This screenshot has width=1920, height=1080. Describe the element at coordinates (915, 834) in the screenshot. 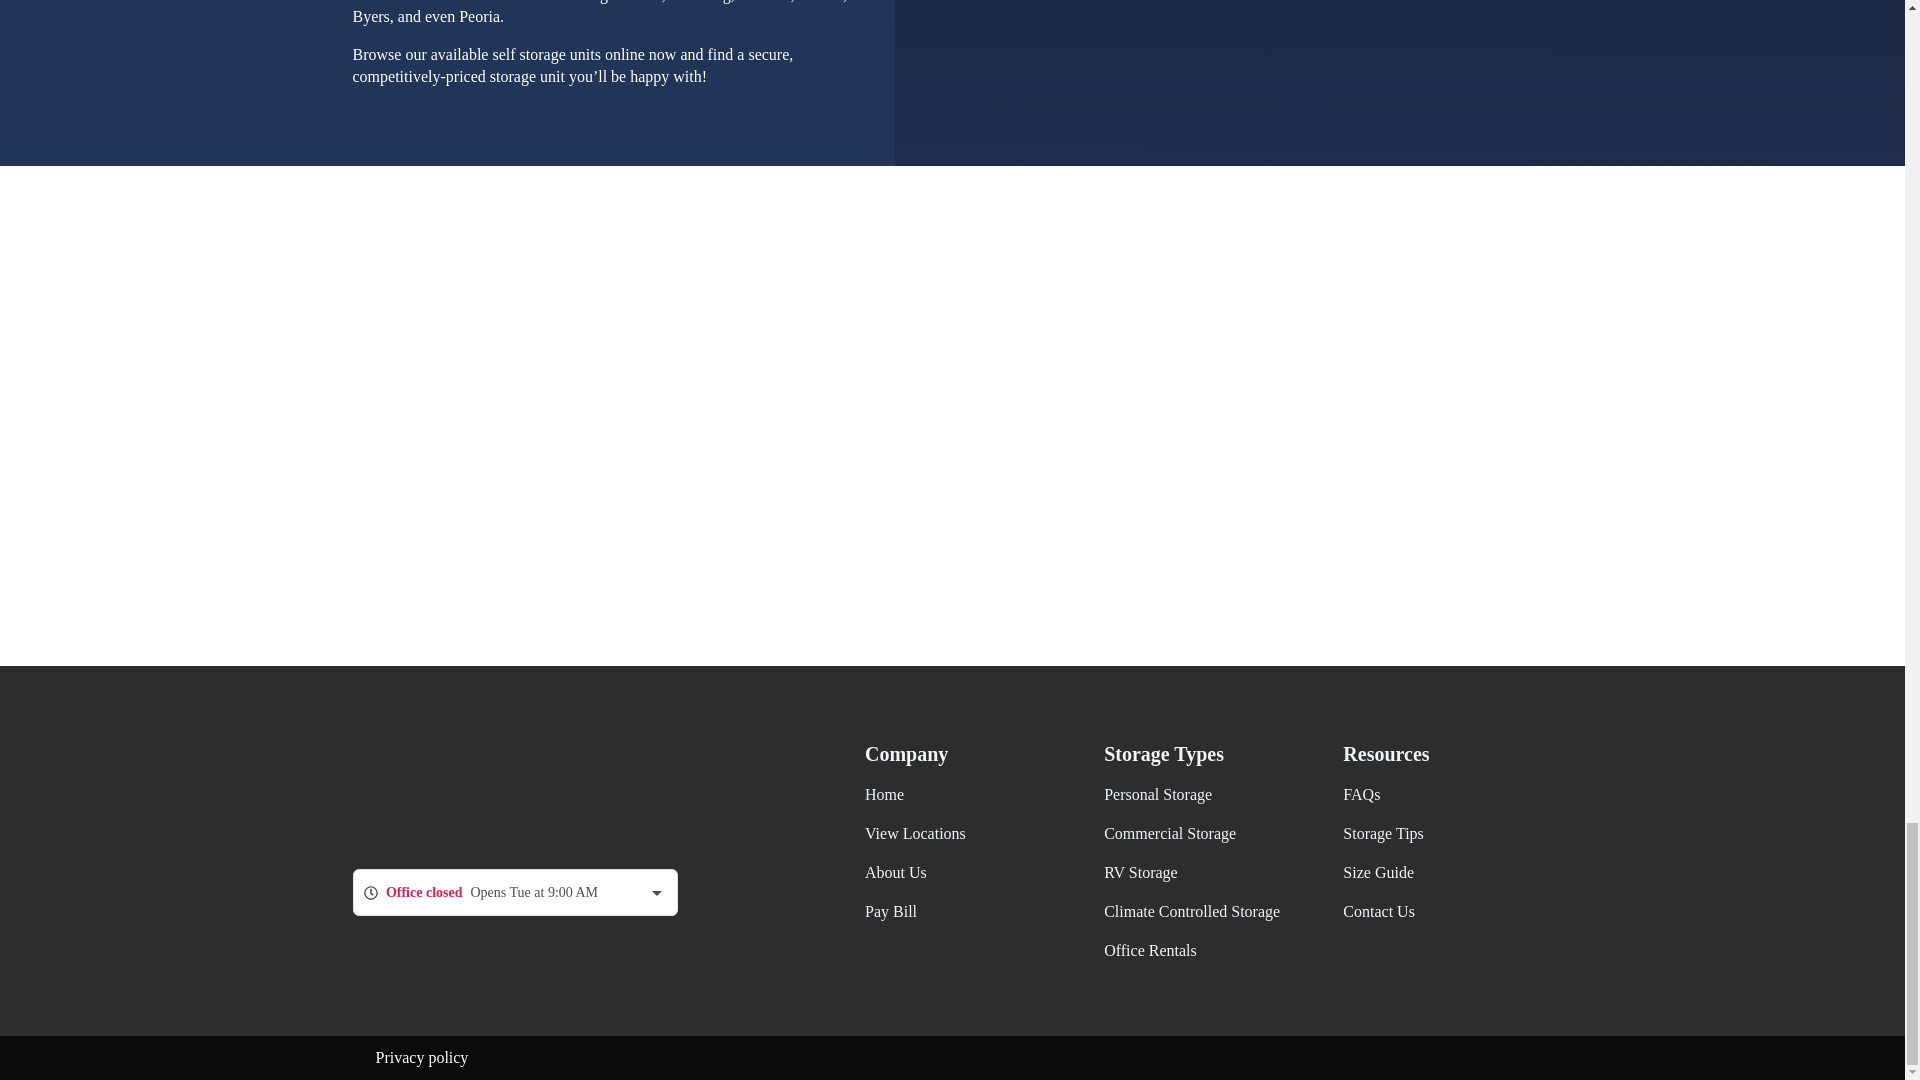

I see `View Locations` at that location.